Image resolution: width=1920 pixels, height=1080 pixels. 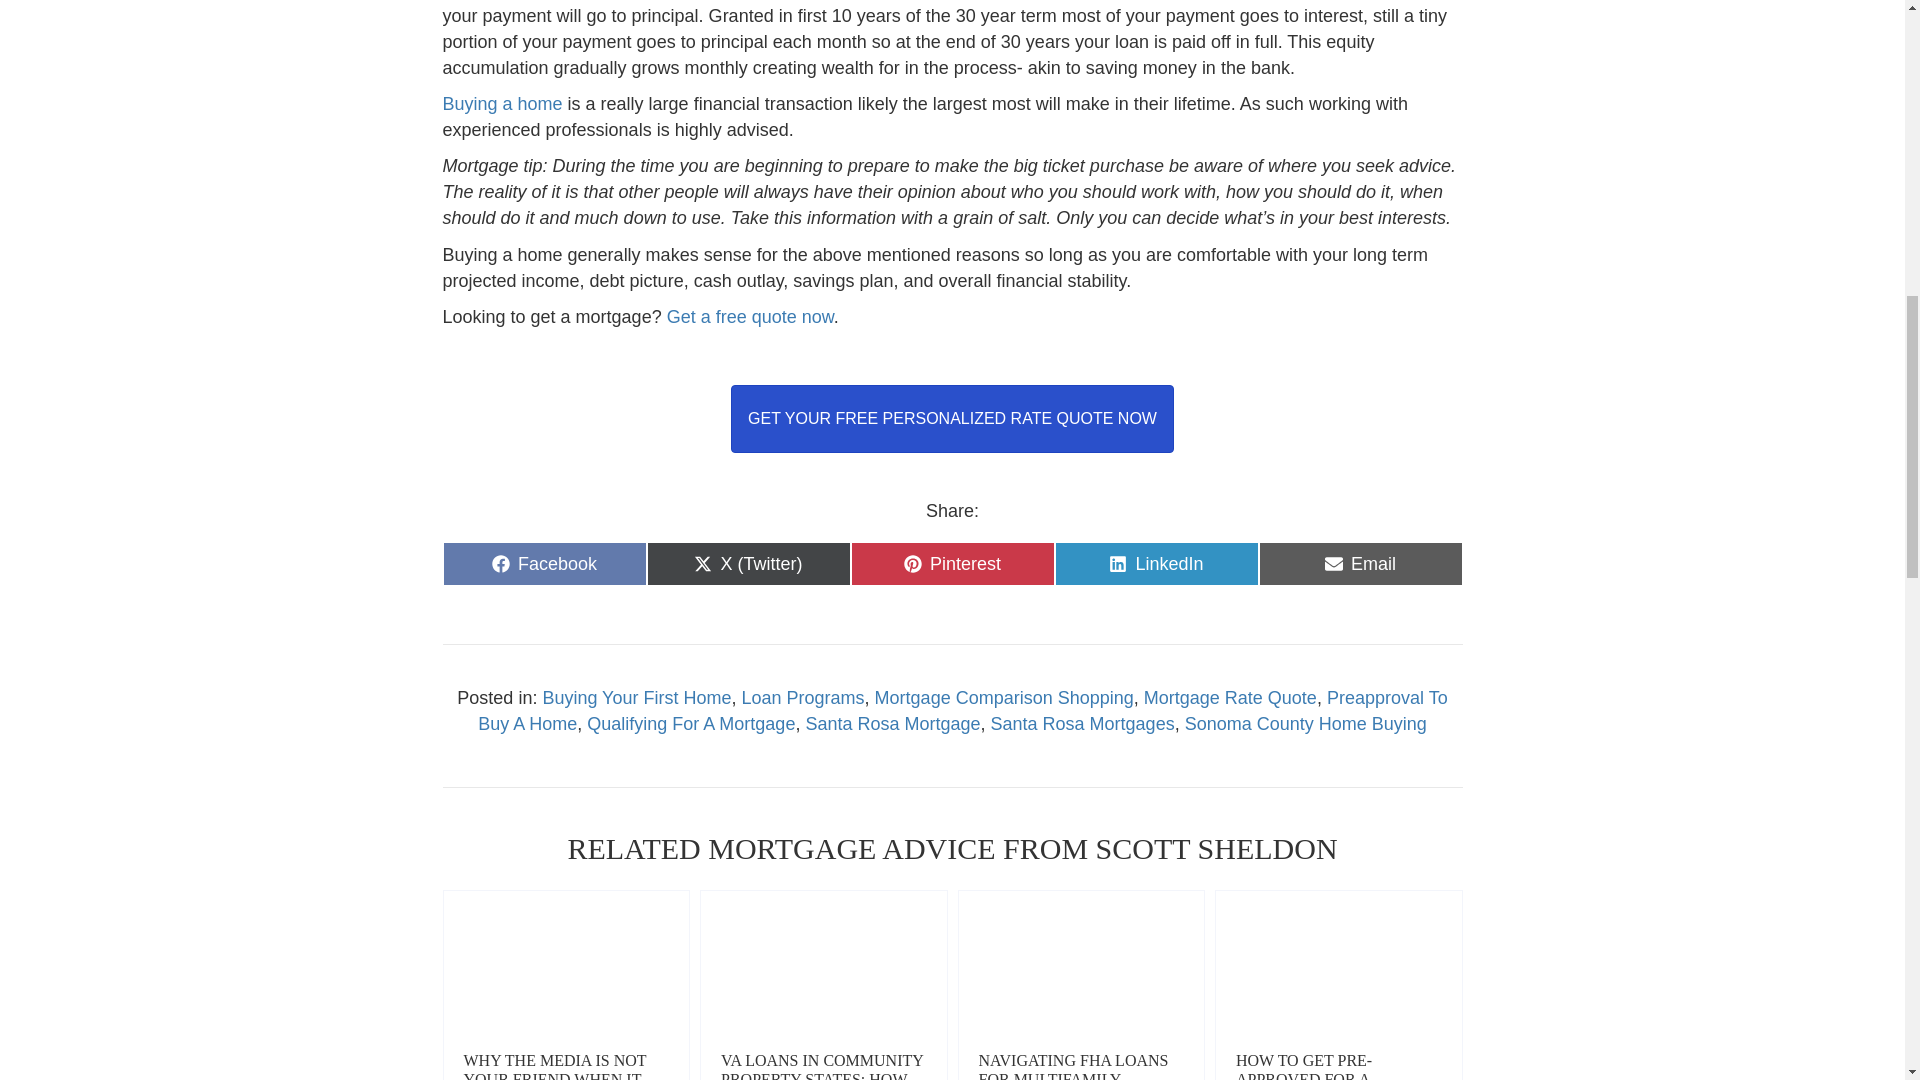 What do you see at coordinates (1230, 698) in the screenshot?
I see `Mortgage Rate Quote` at bounding box center [1230, 698].